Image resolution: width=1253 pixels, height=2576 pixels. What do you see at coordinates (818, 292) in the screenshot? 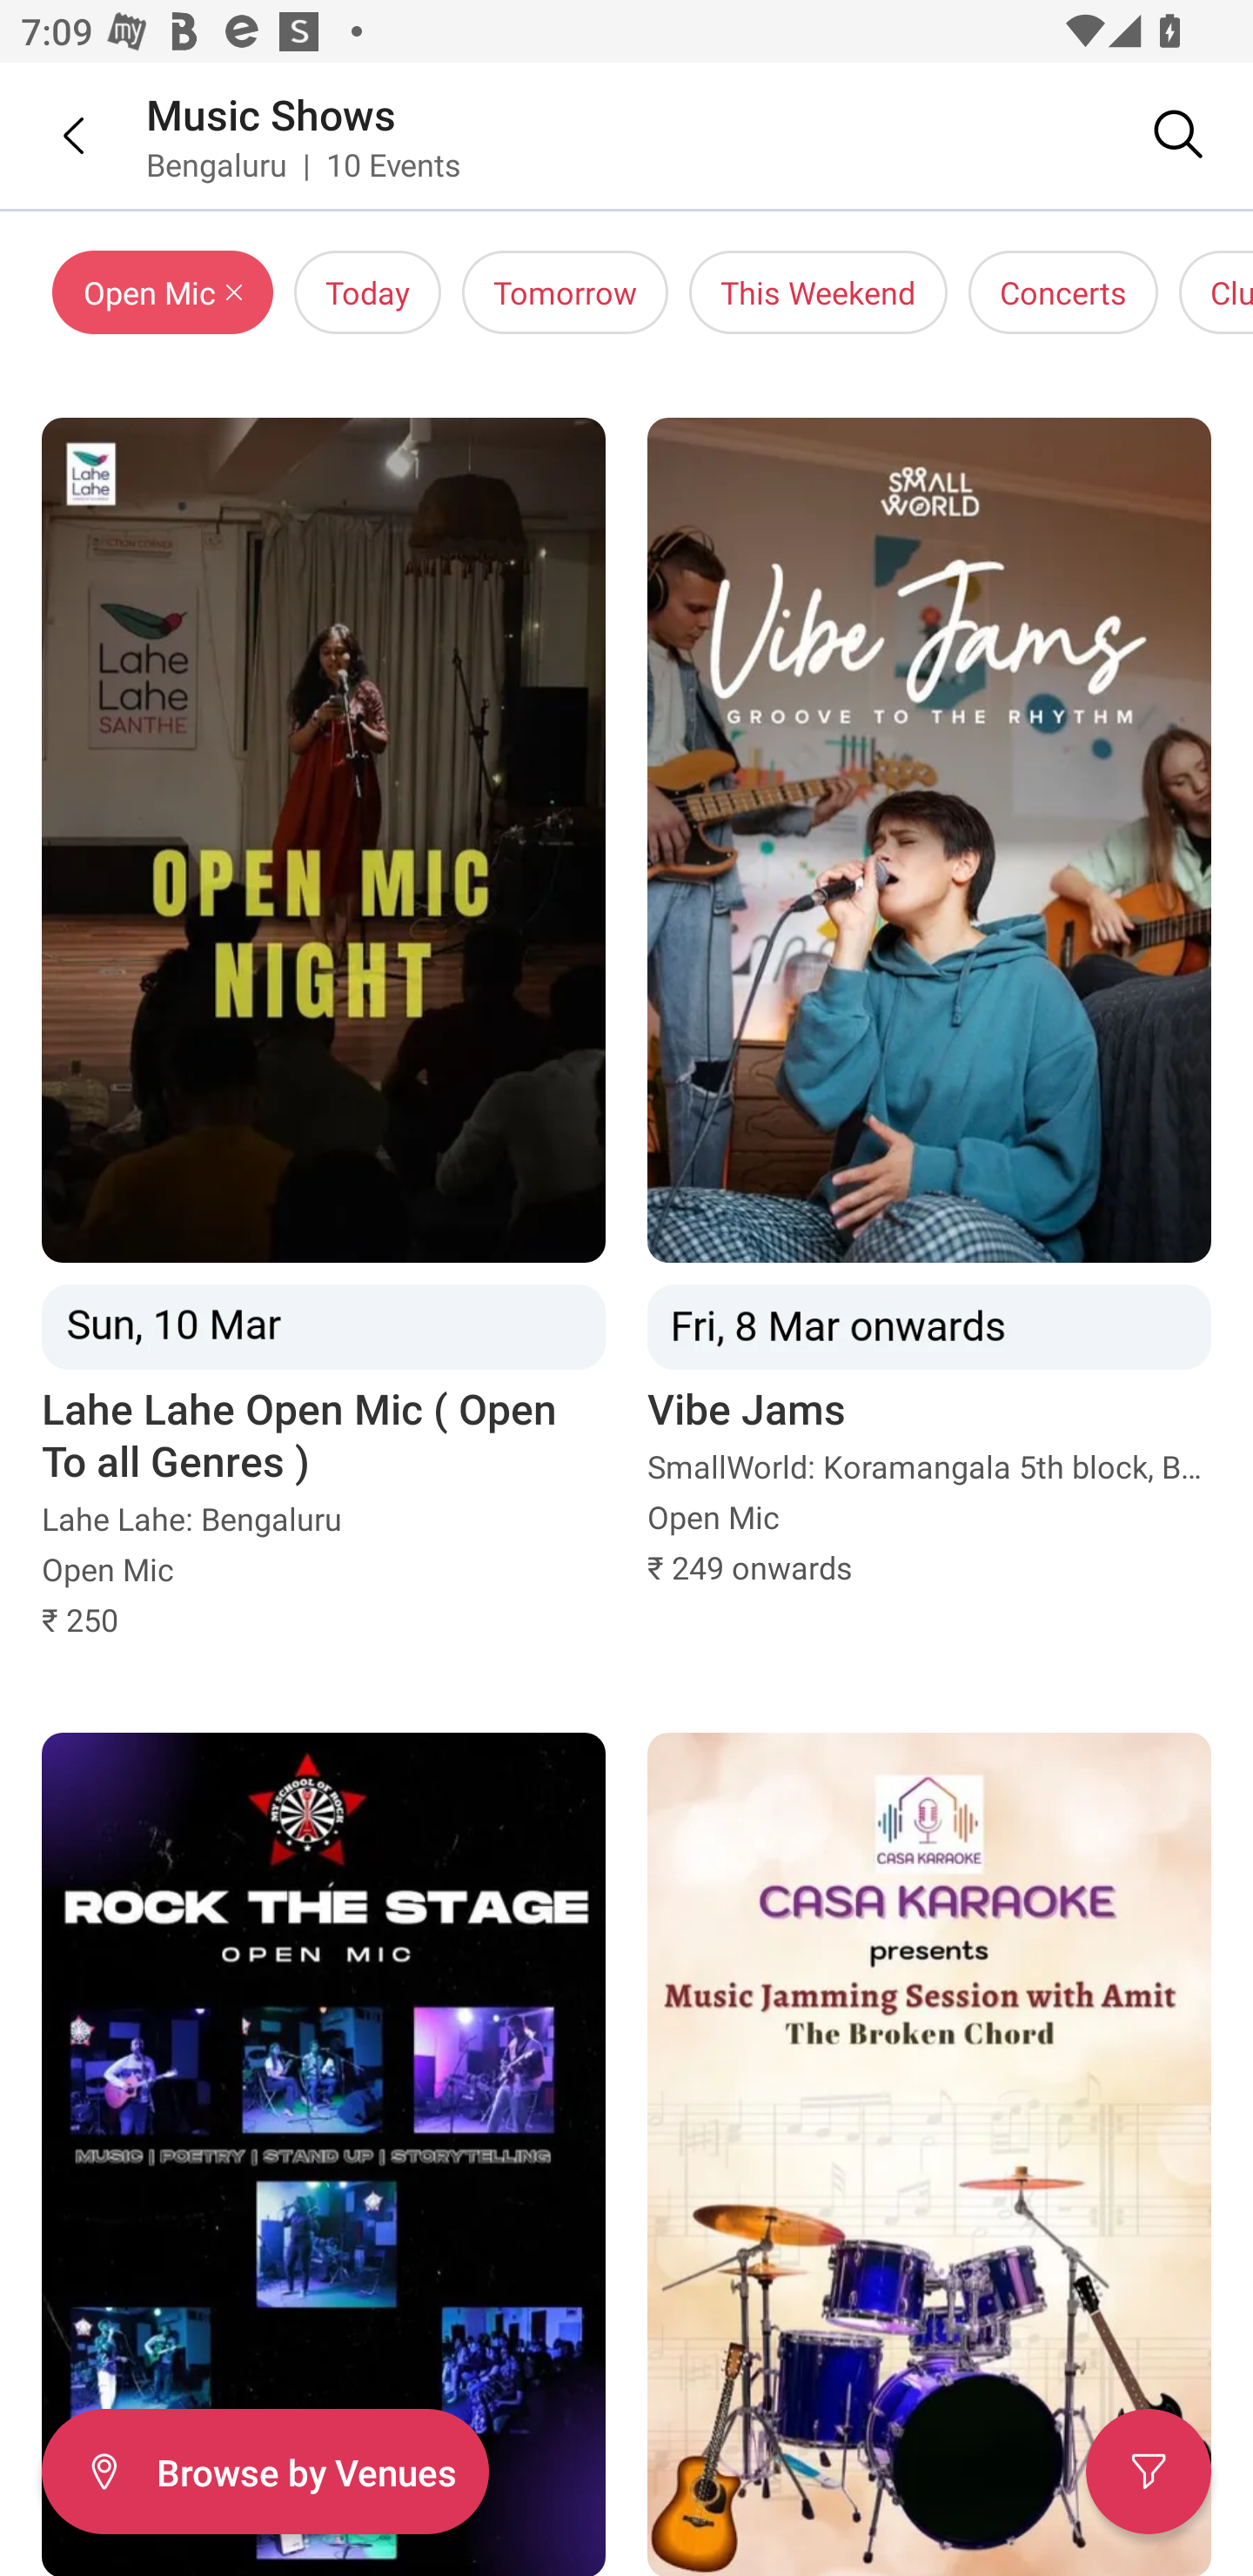
I see `This Weekend` at bounding box center [818, 292].